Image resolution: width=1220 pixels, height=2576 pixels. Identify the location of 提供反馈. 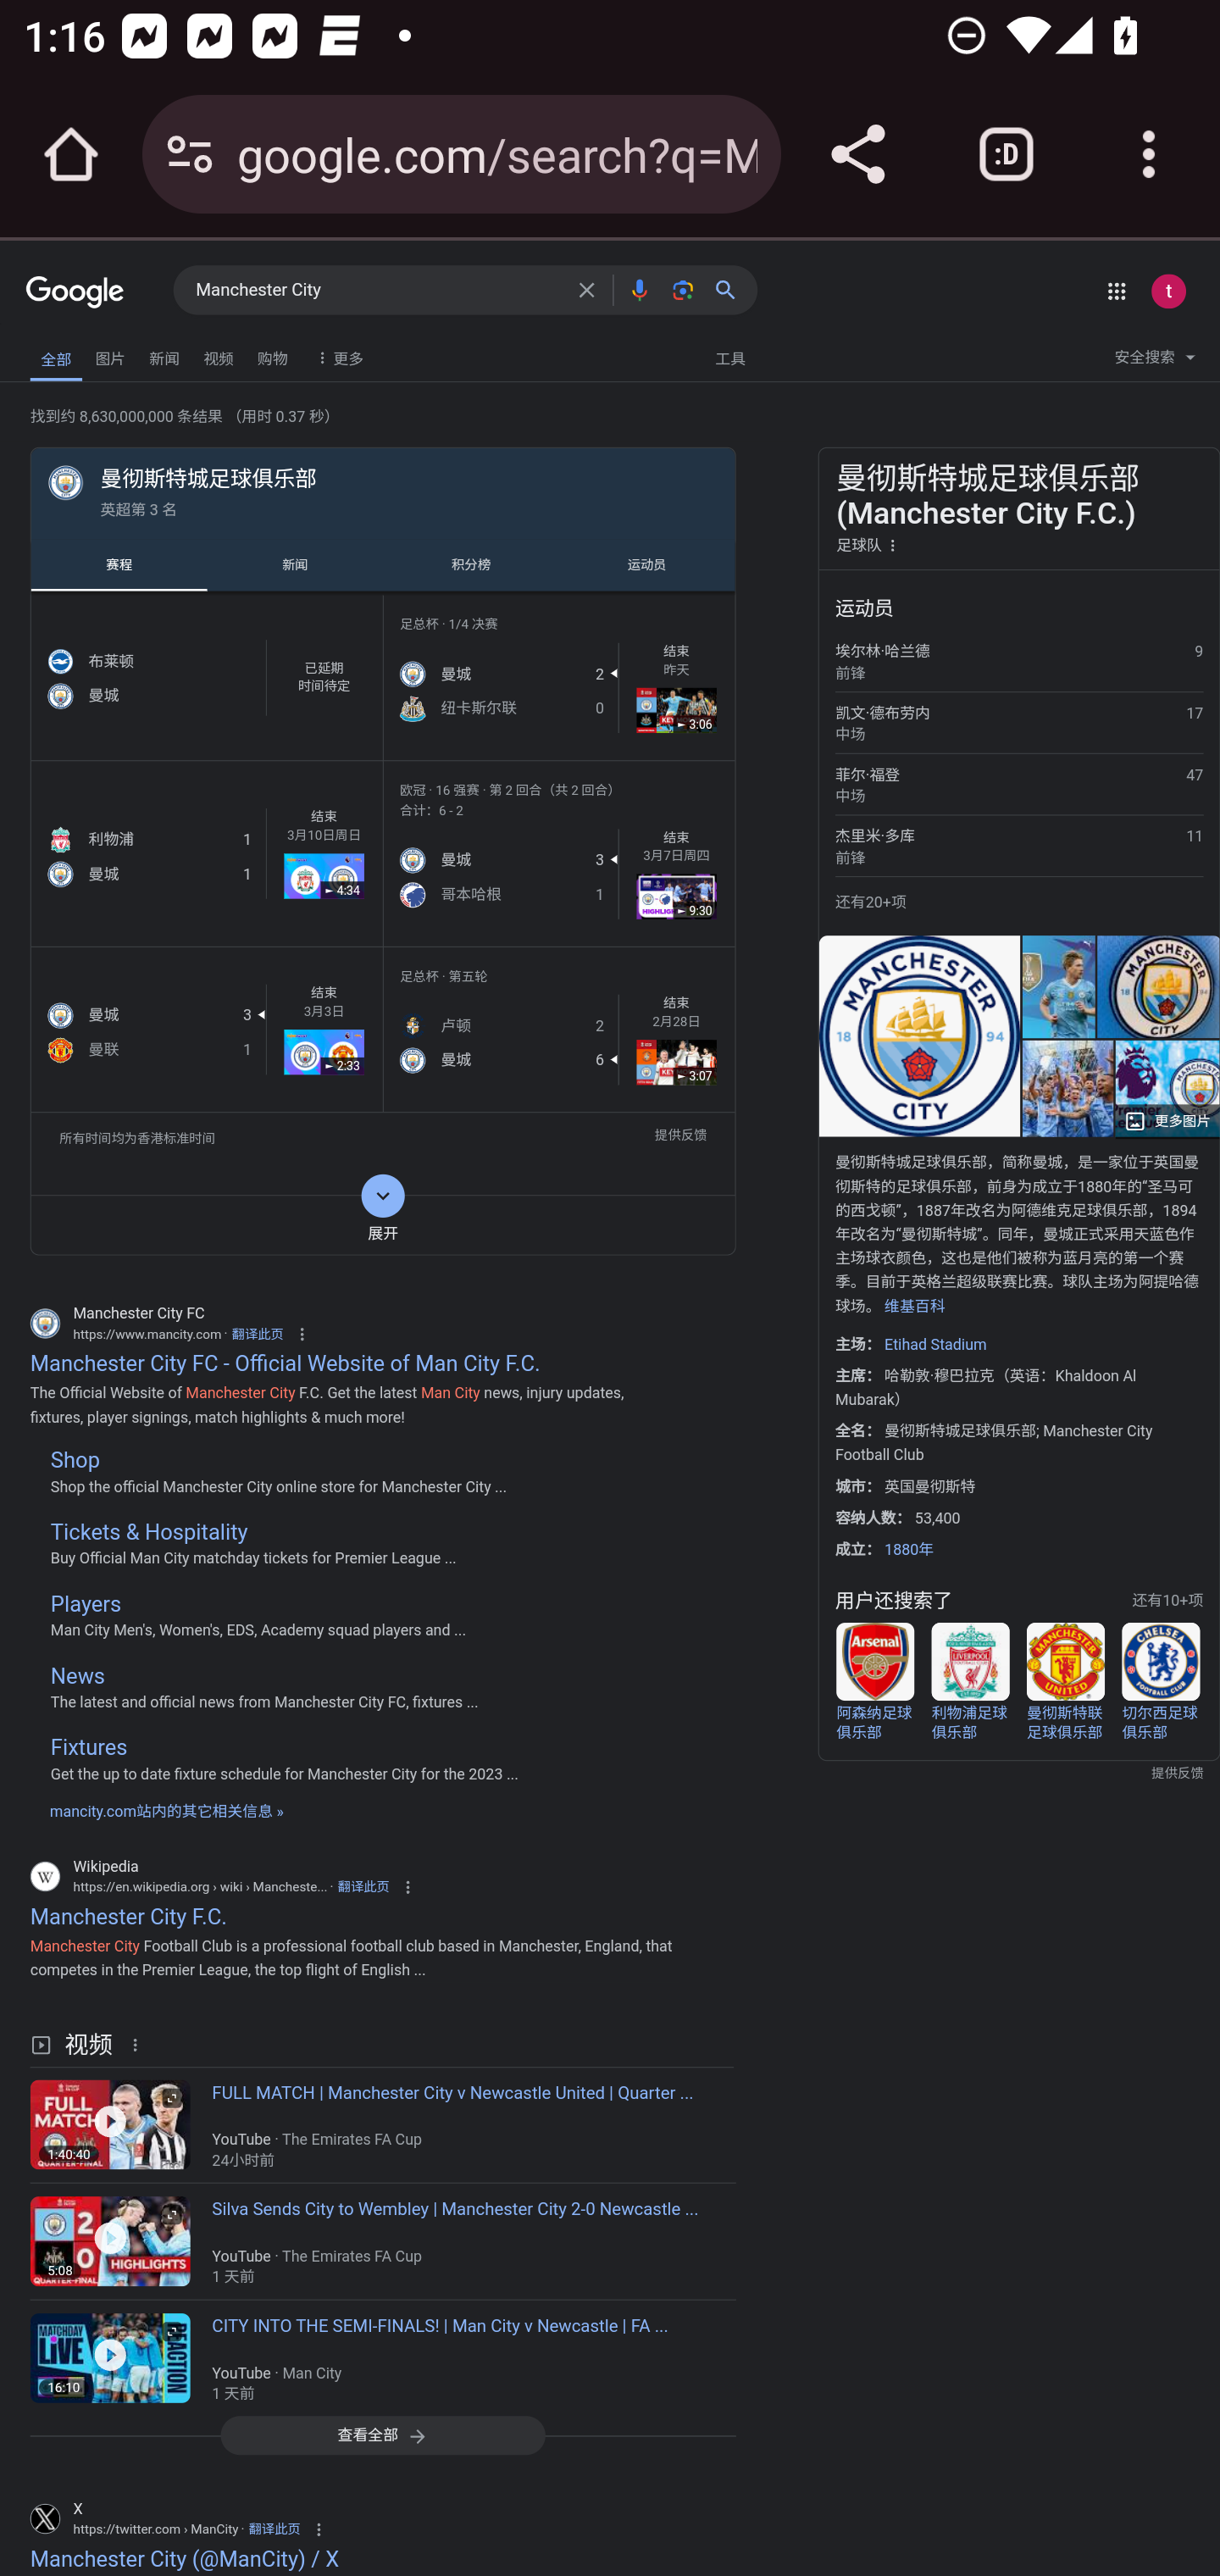
(679, 1137).